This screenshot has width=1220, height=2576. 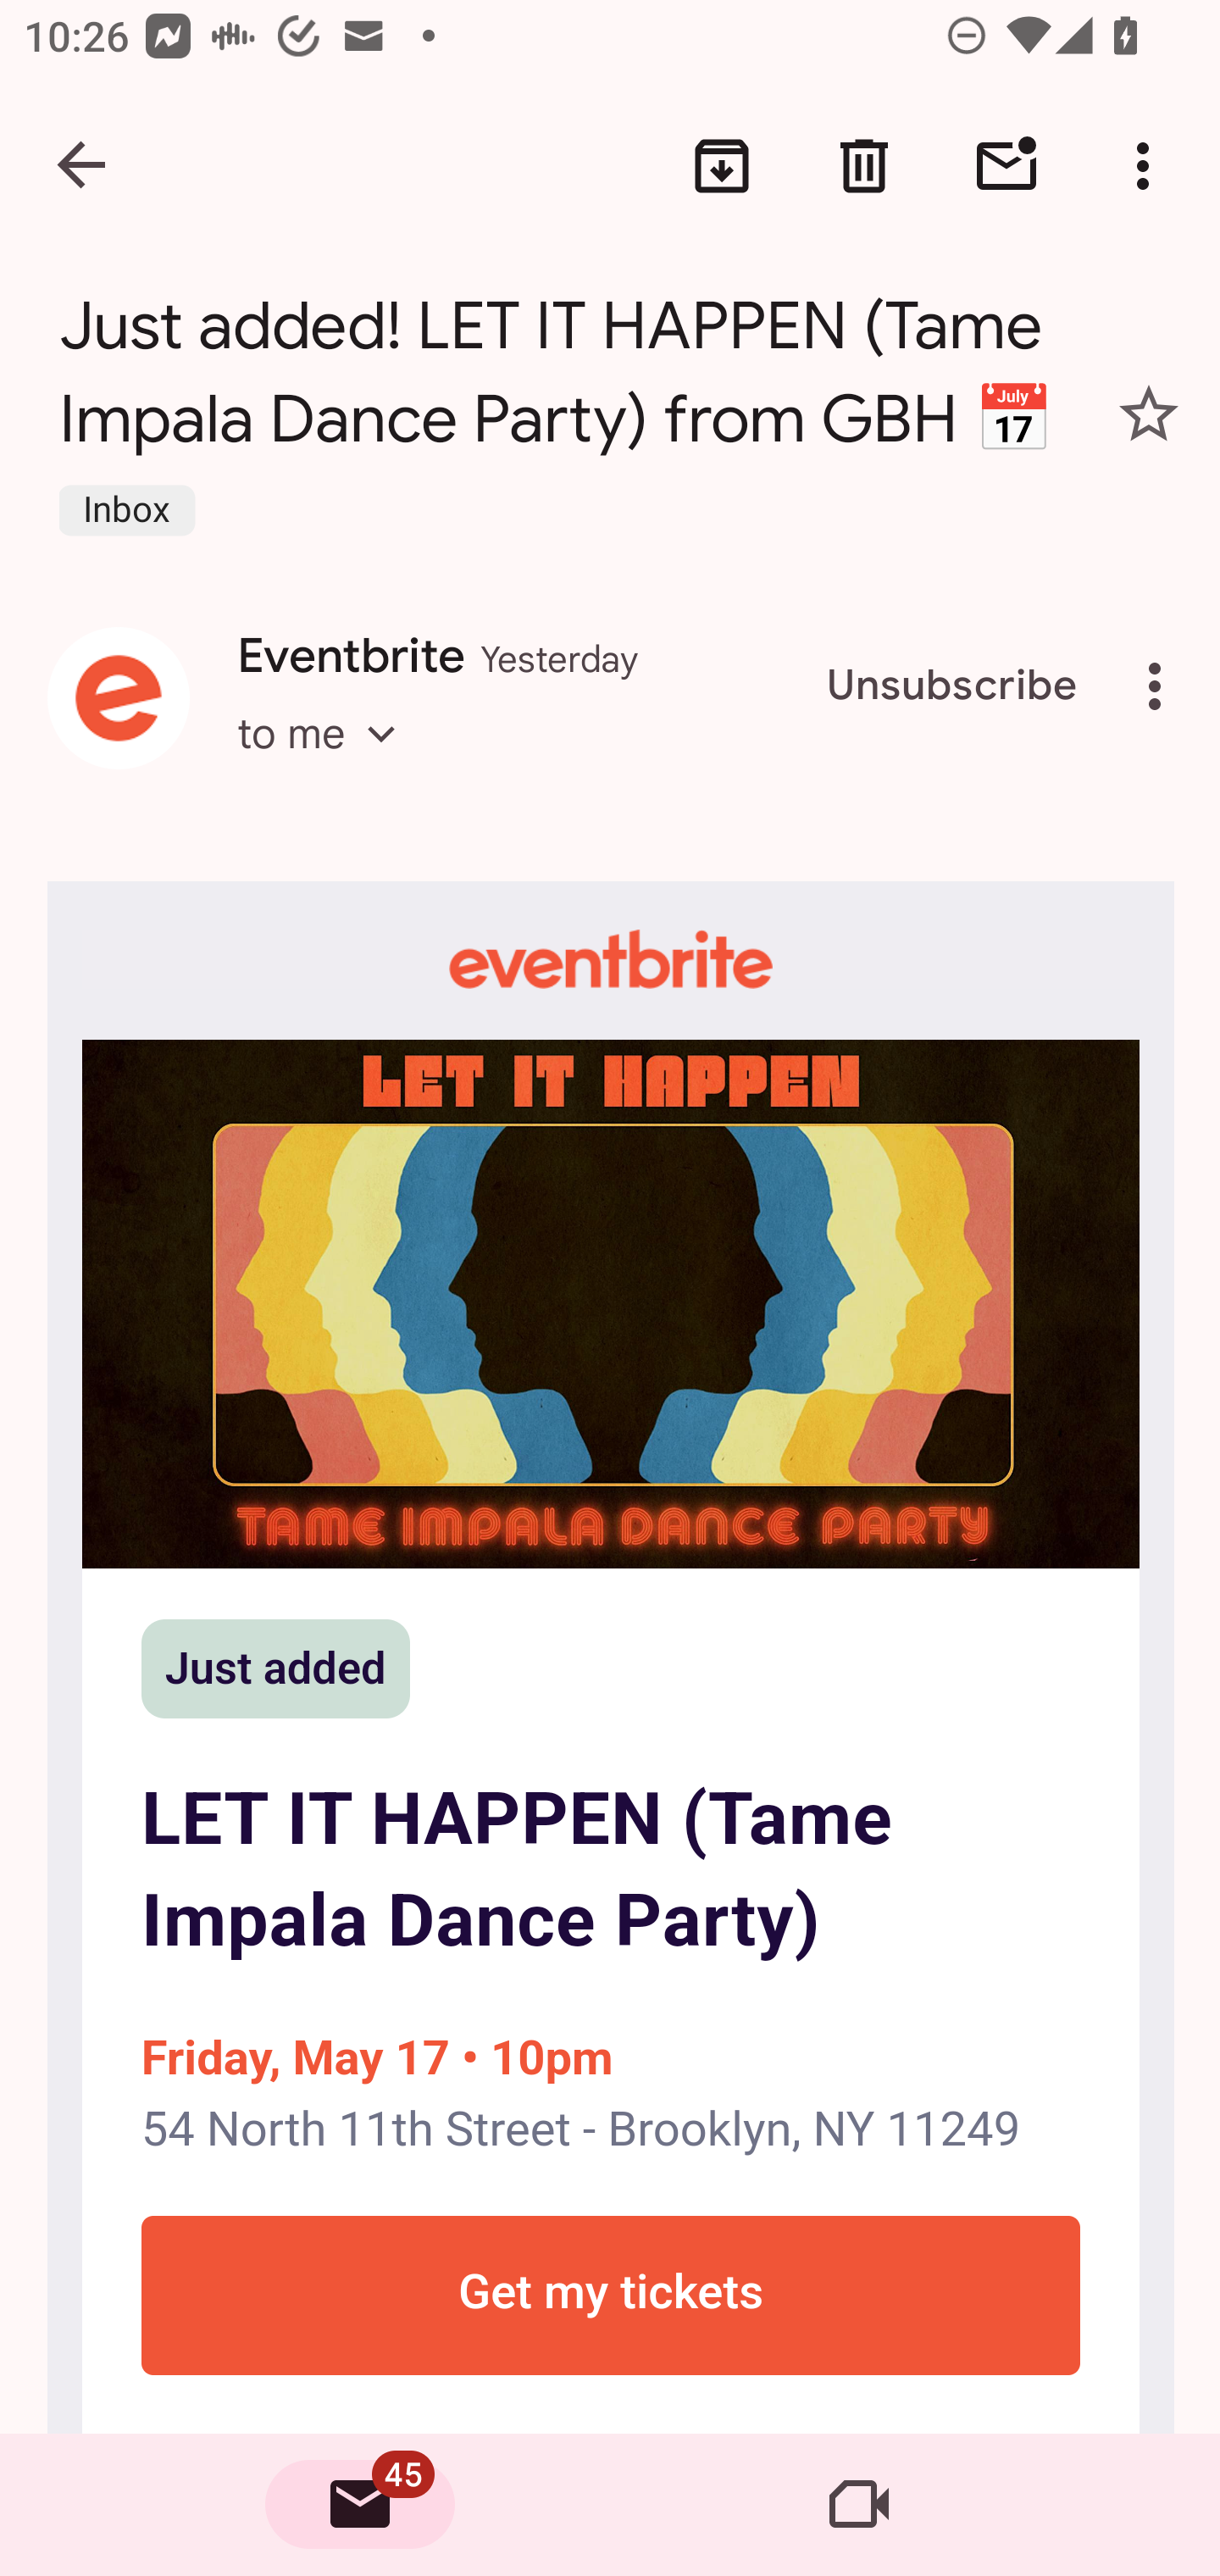 I want to click on More options, so click(x=1149, y=166).